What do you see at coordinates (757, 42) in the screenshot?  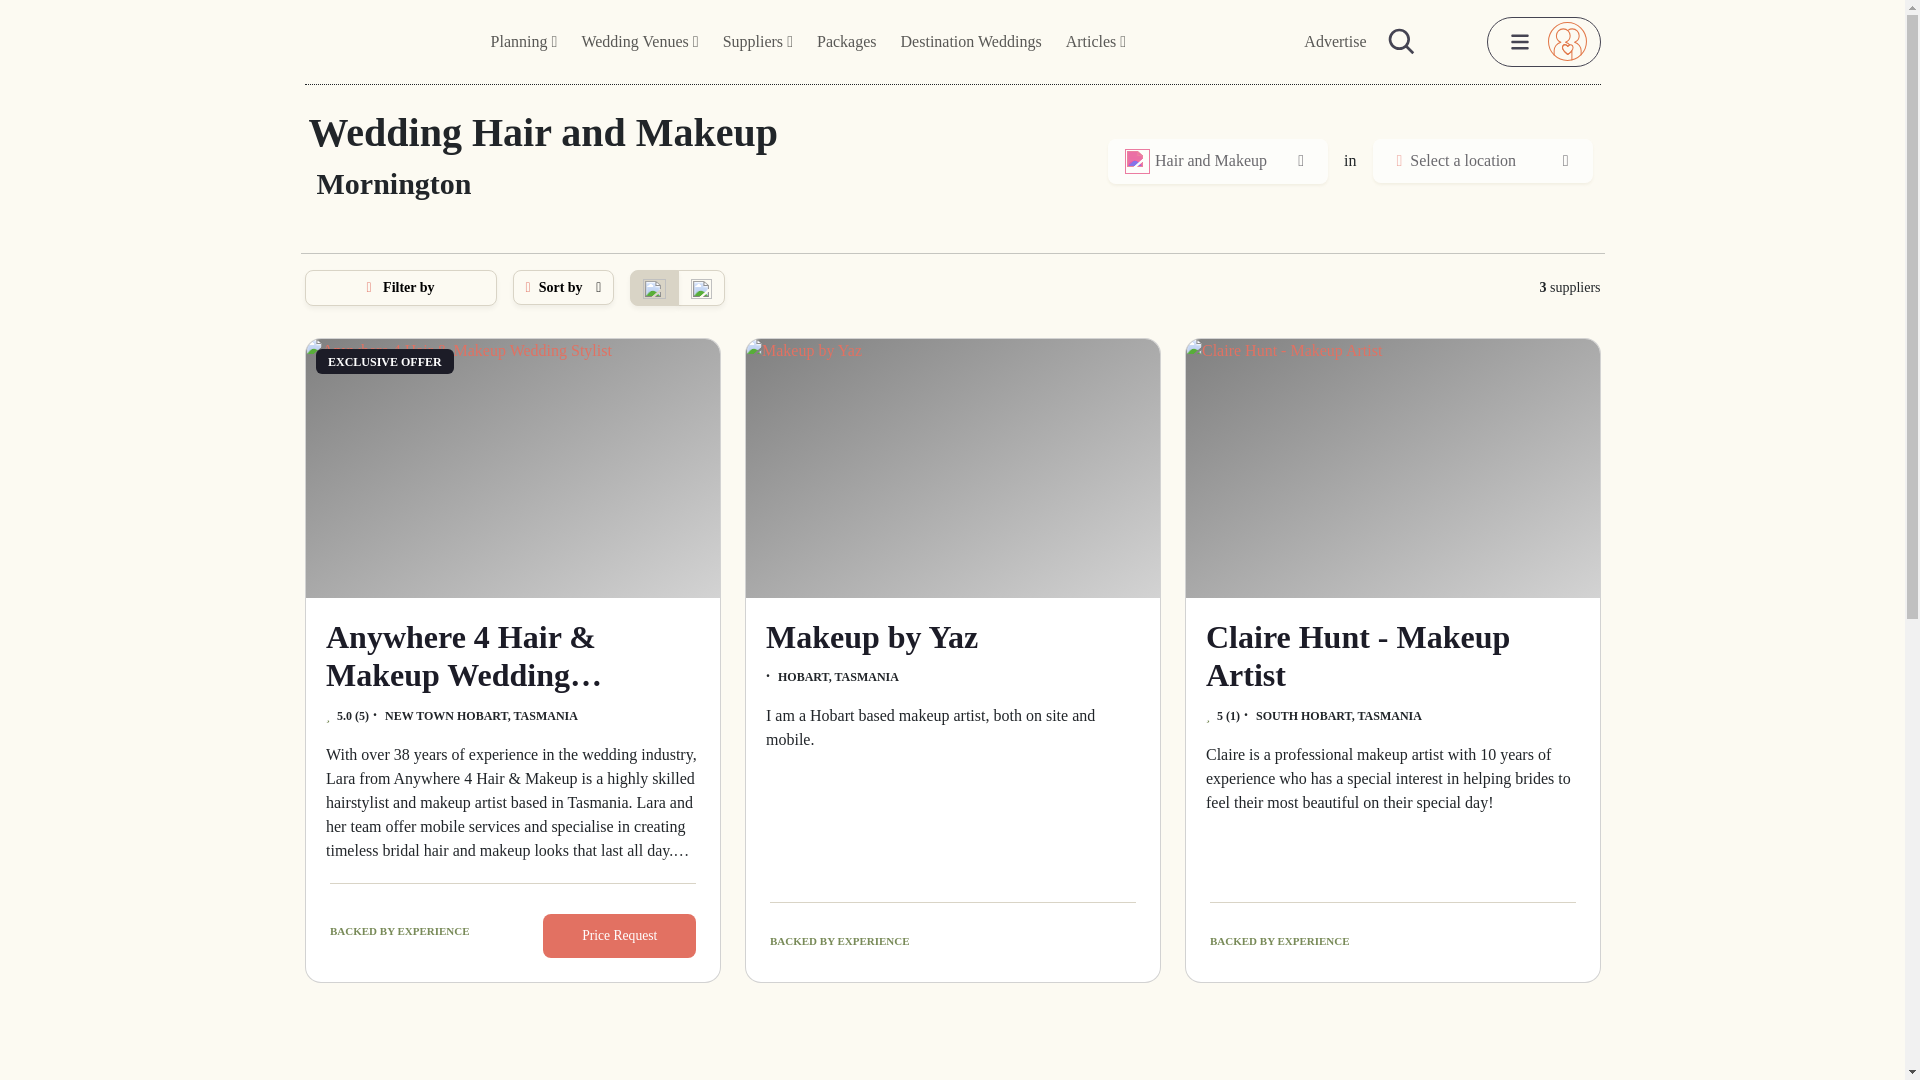 I see `Suppliers` at bounding box center [757, 42].